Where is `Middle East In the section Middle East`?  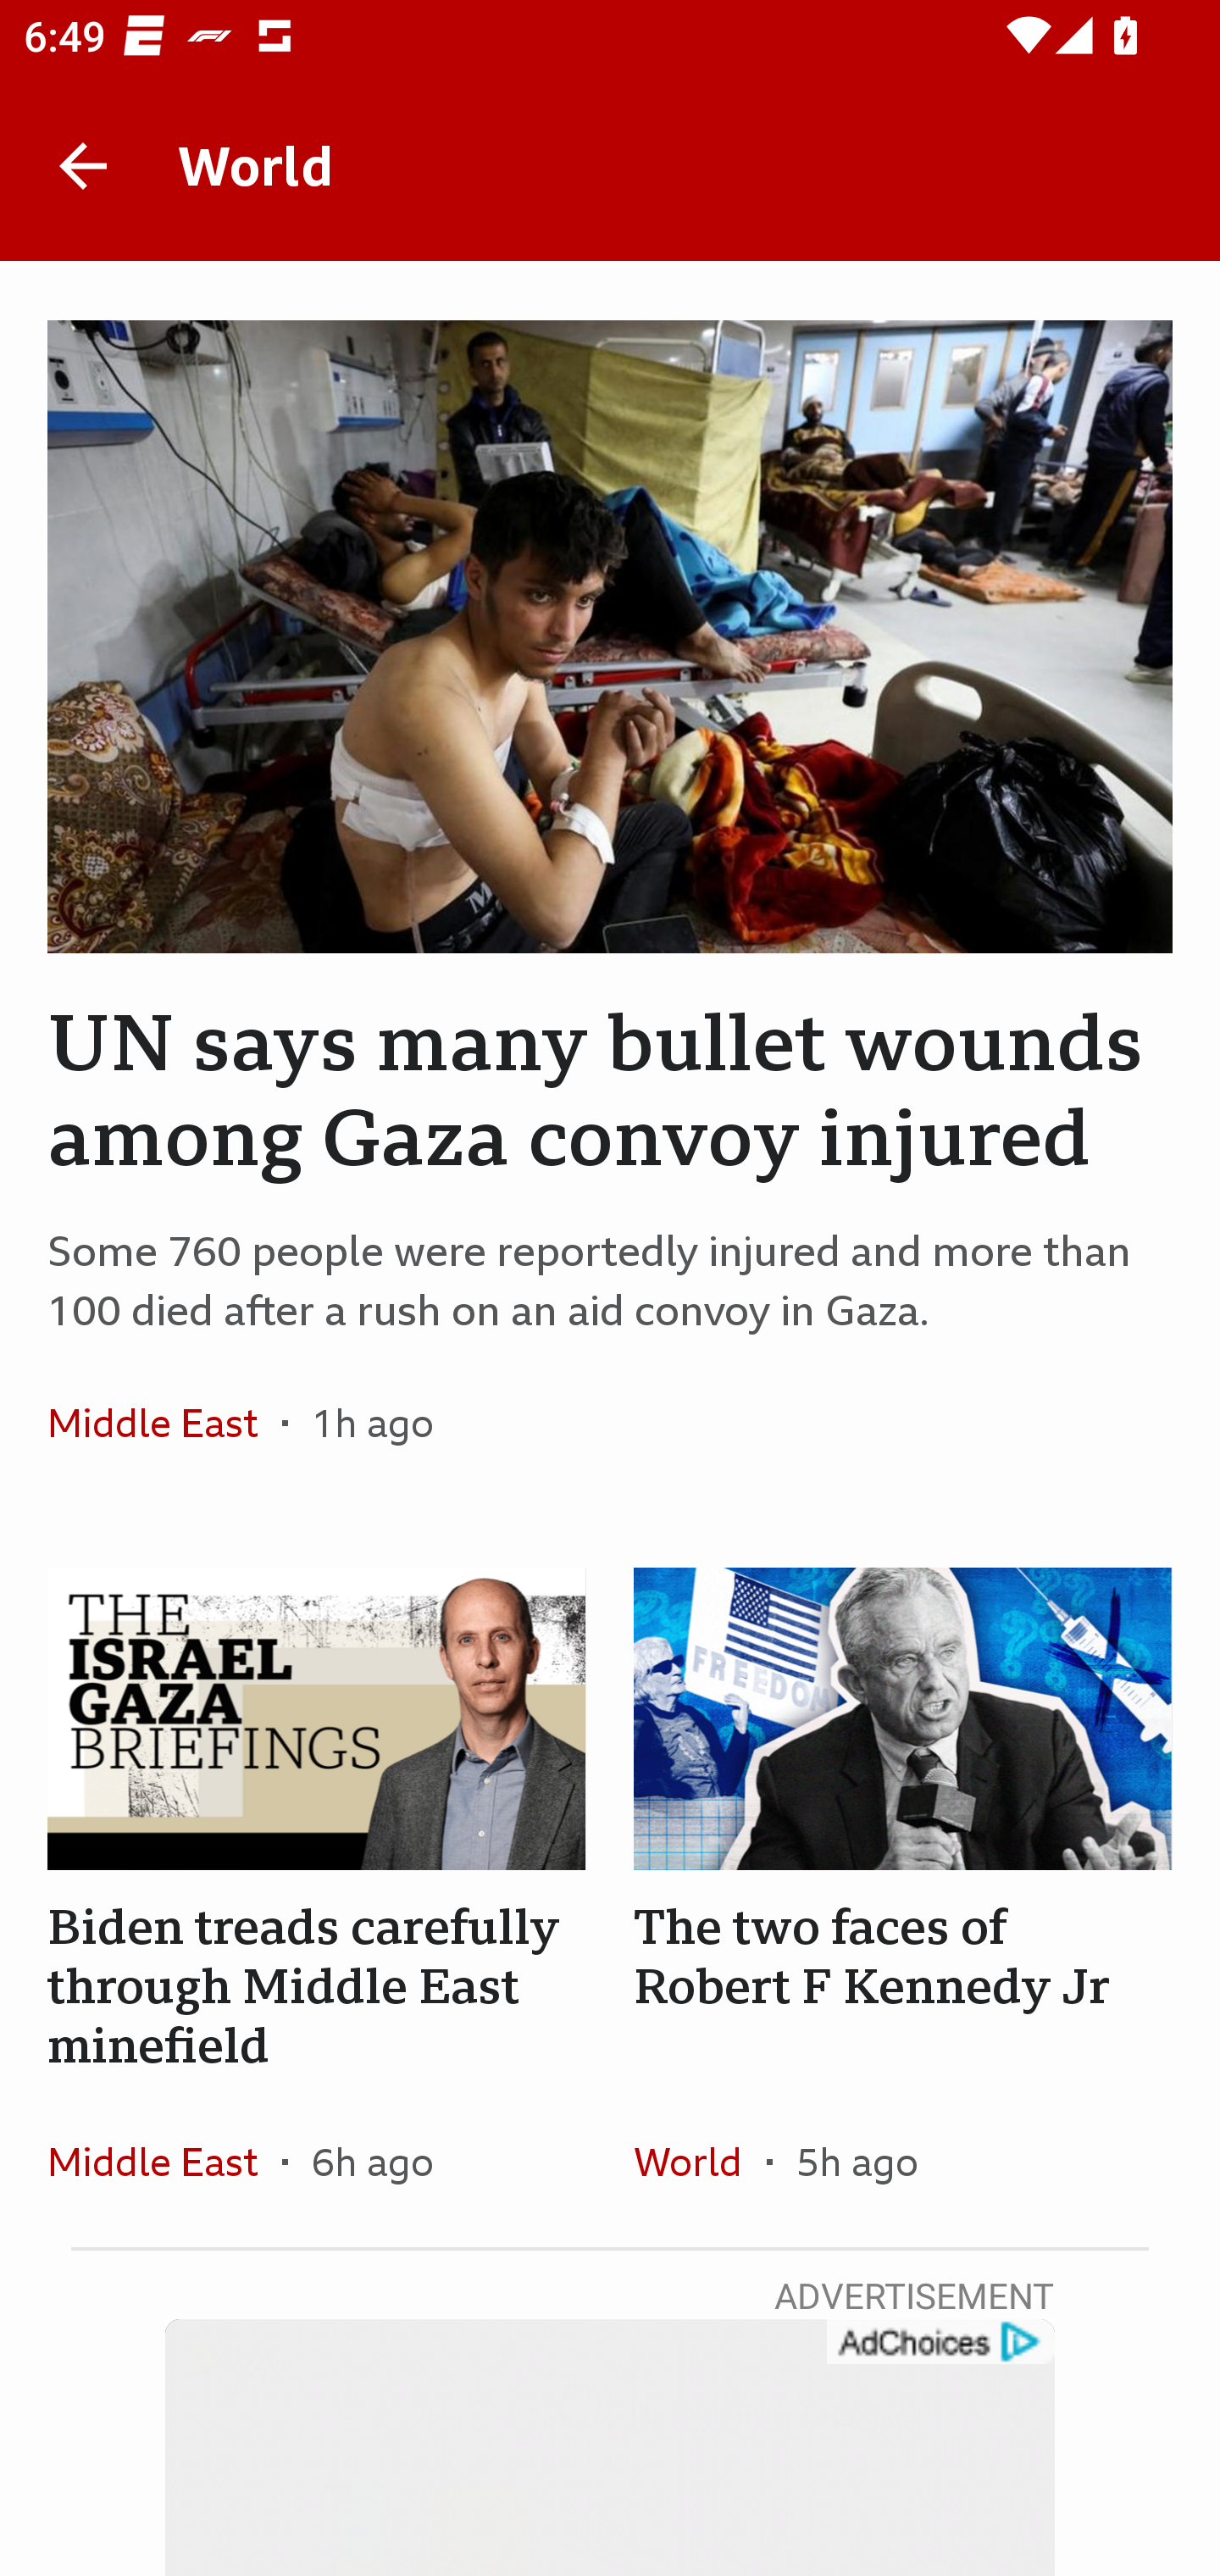
Middle East In the section Middle East is located at coordinates (164, 2161).